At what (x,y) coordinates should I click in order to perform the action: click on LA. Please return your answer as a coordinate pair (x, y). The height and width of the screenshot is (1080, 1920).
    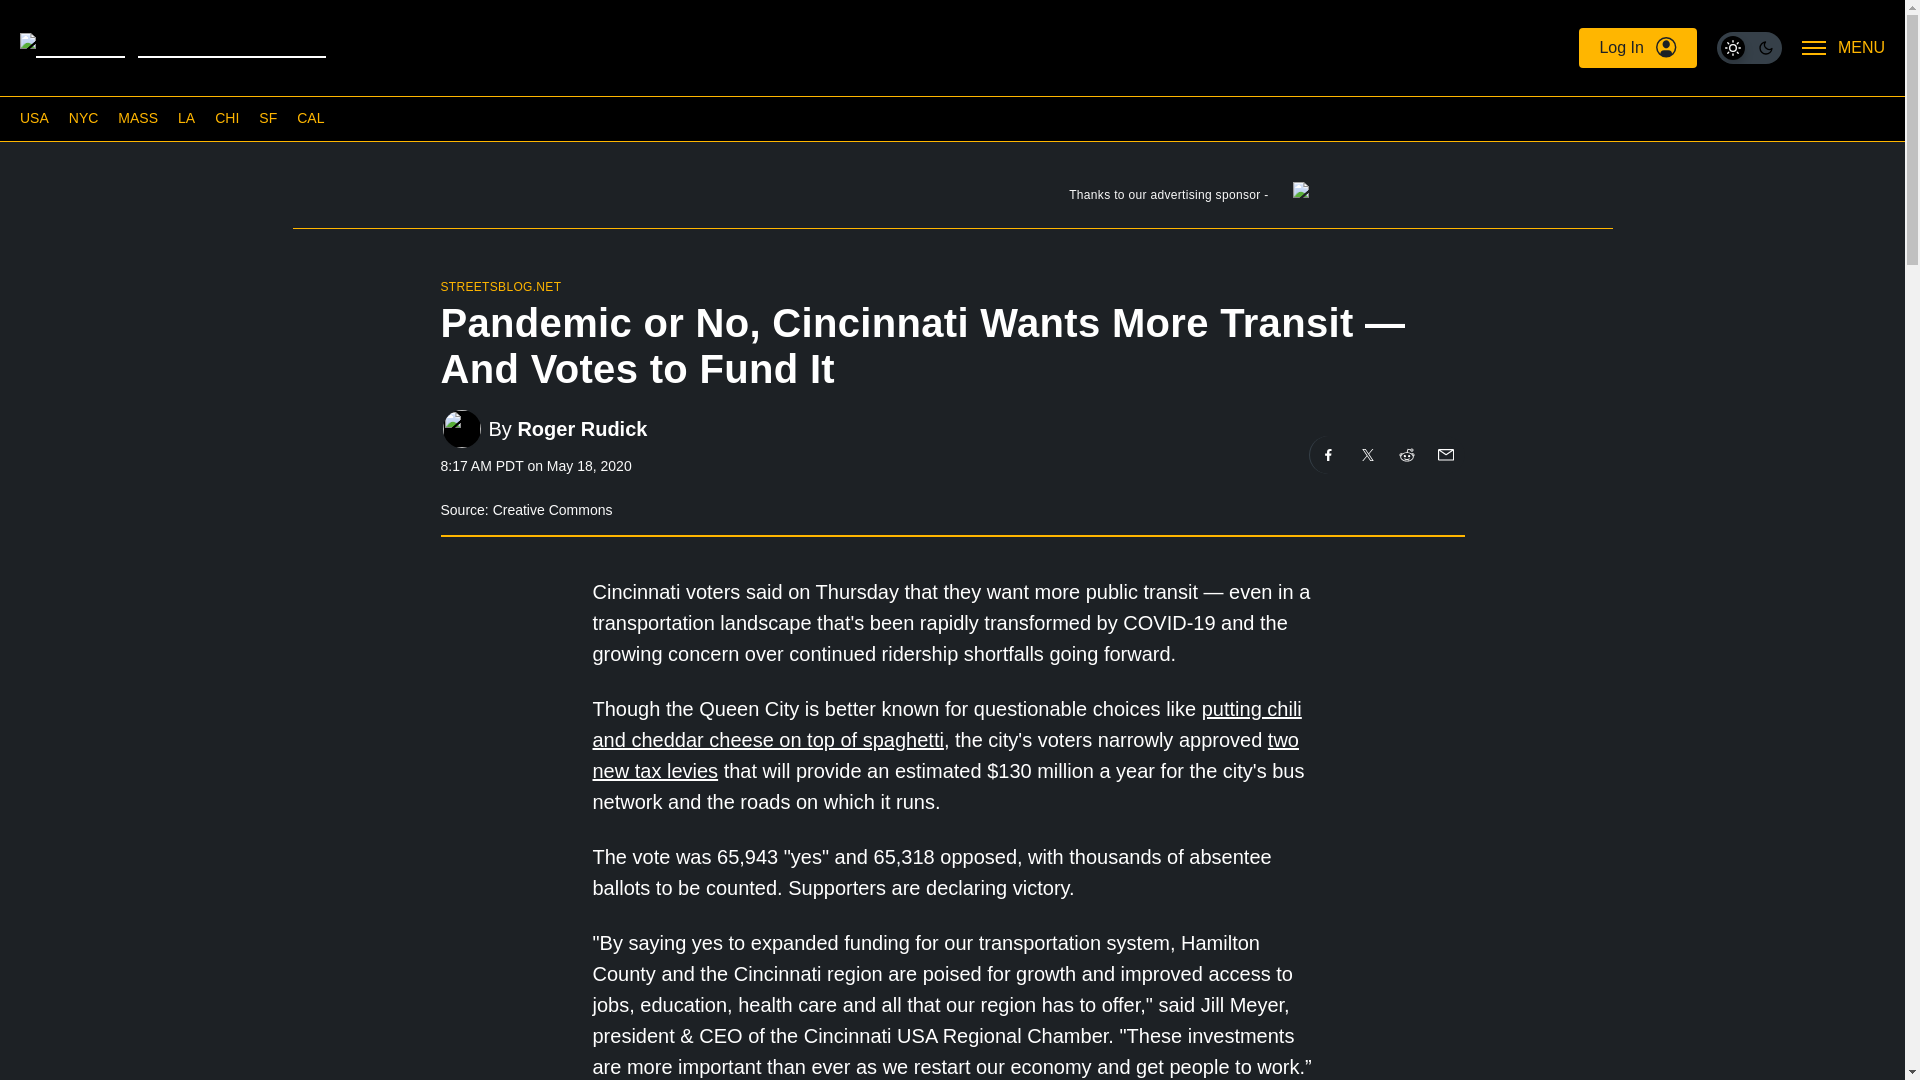
    Looking at the image, I should click on (186, 118).